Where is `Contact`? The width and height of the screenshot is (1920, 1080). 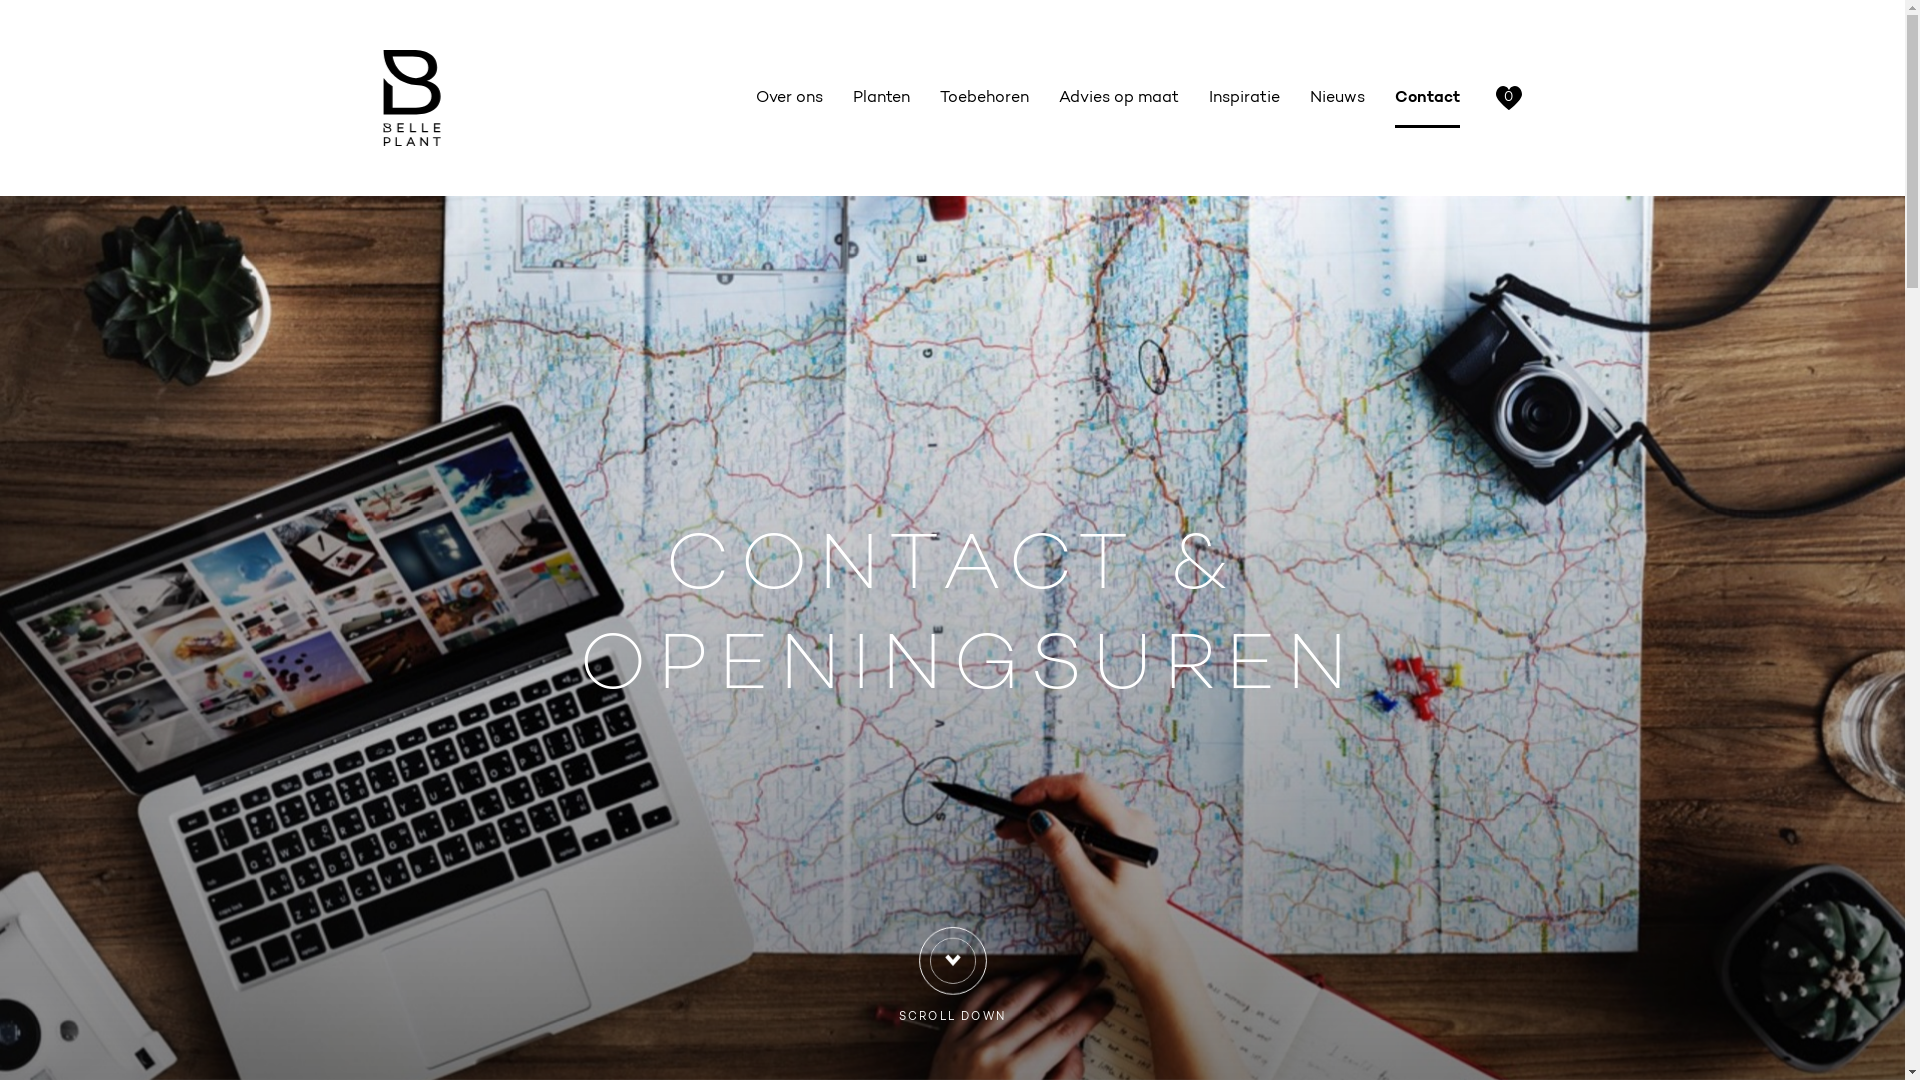 Contact is located at coordinates (1428, 98).